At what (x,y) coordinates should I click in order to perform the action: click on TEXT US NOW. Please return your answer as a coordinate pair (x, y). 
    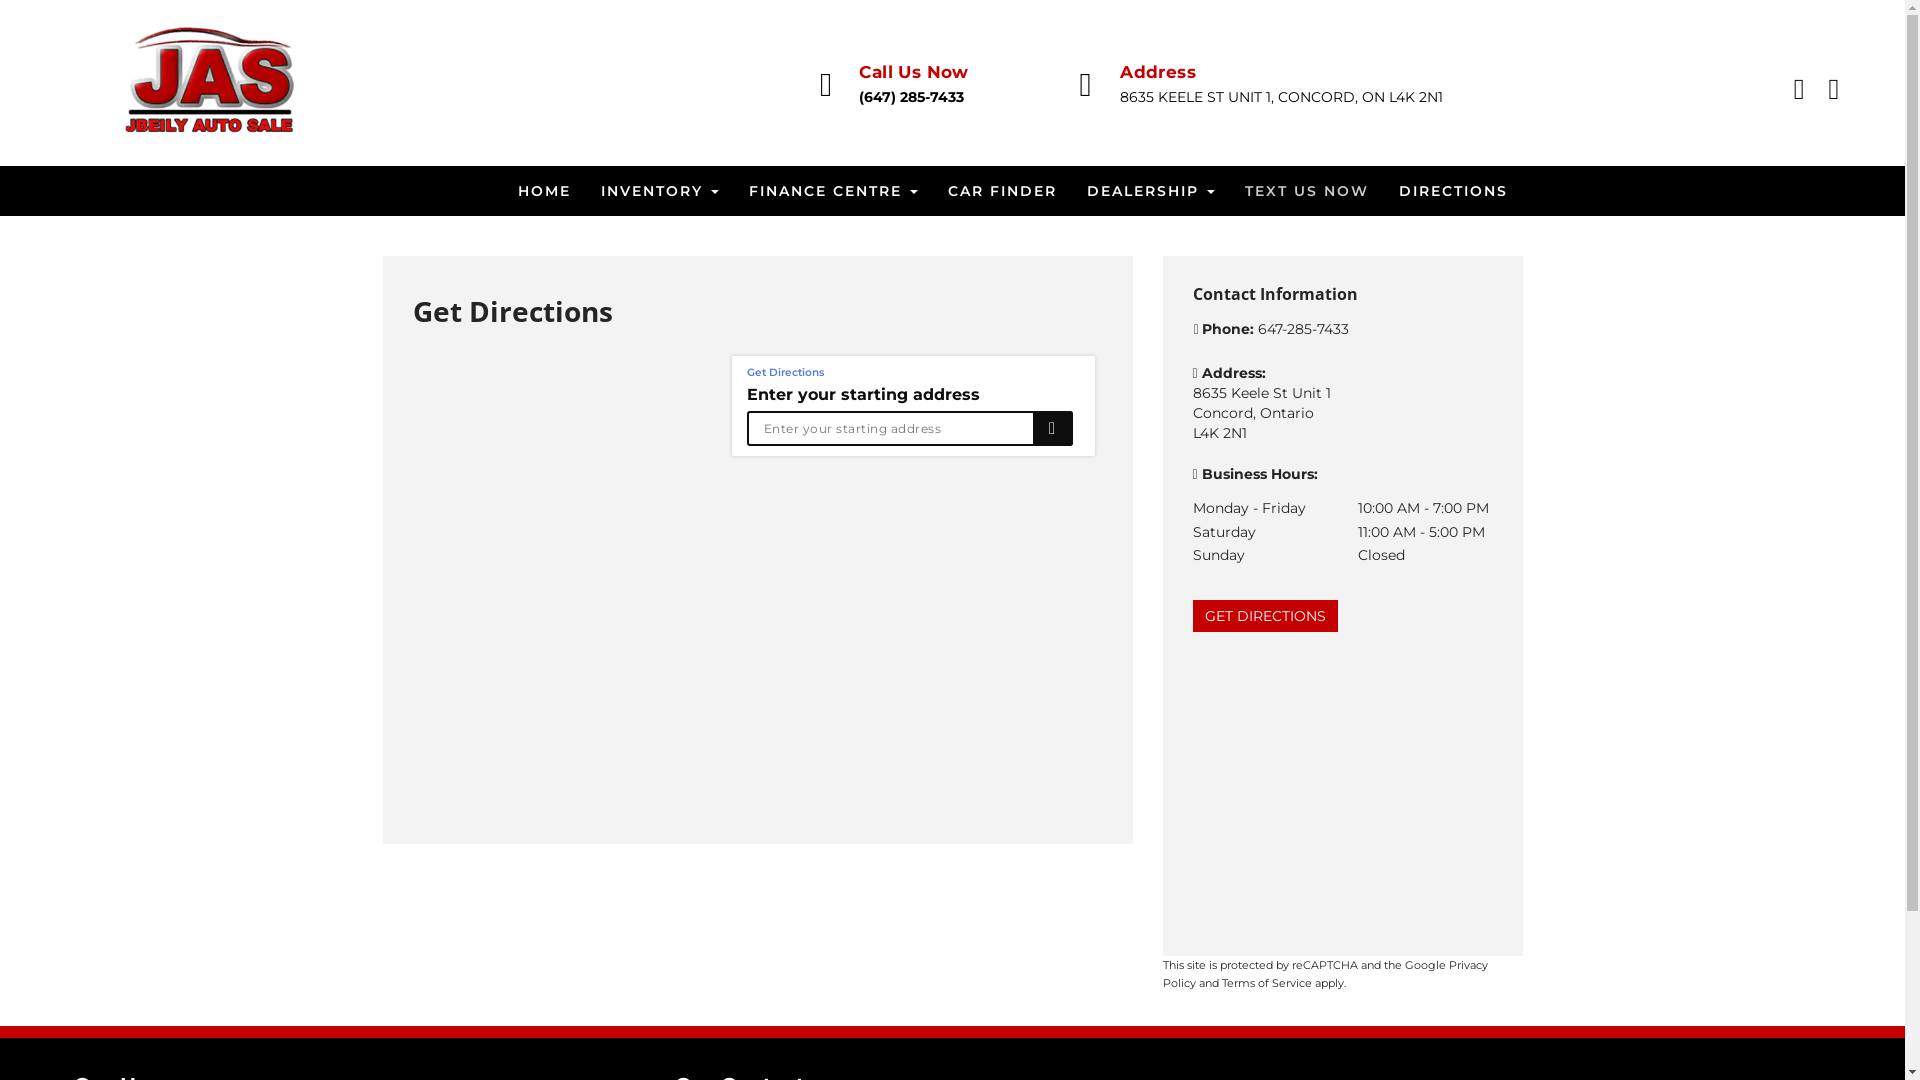
    Looking at the image, I should click on (1307, 191).